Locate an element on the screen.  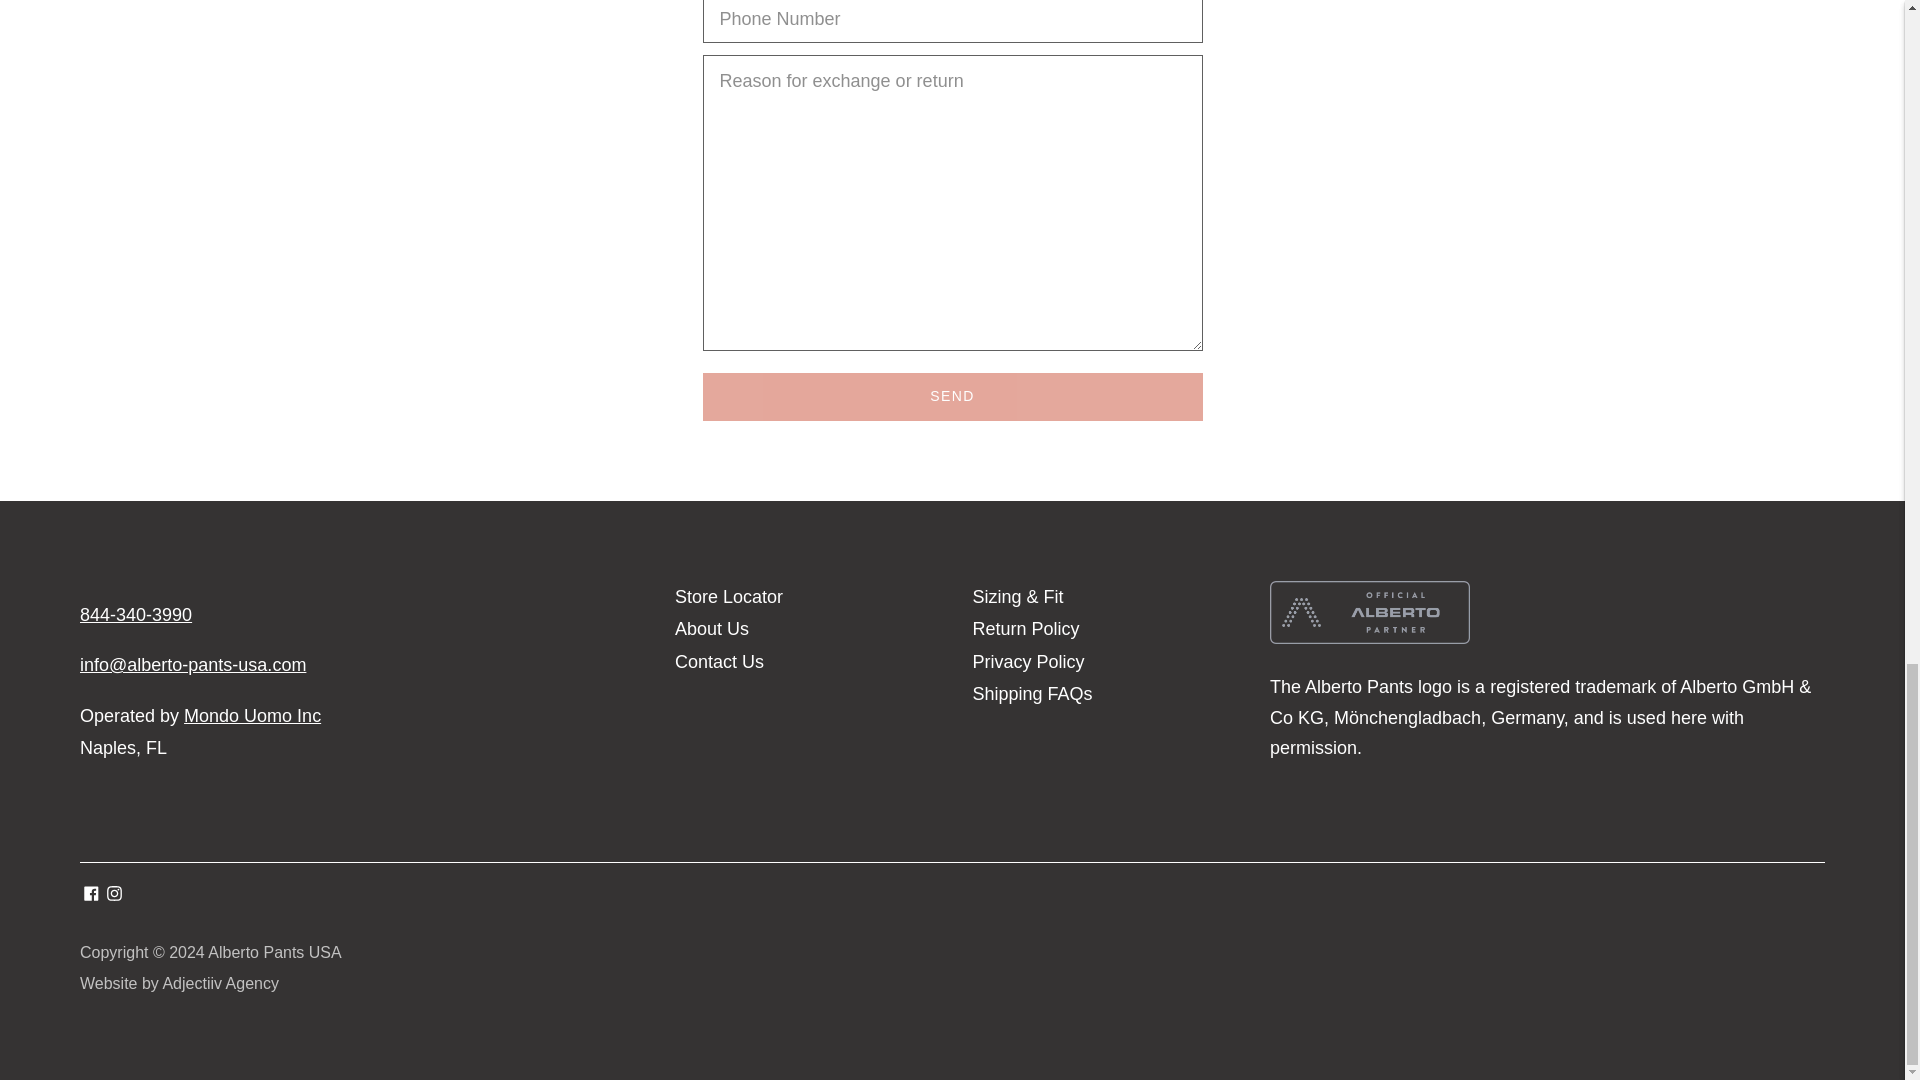
Alberto-pants-USA on Instagram is located at coordinates (114, 894).